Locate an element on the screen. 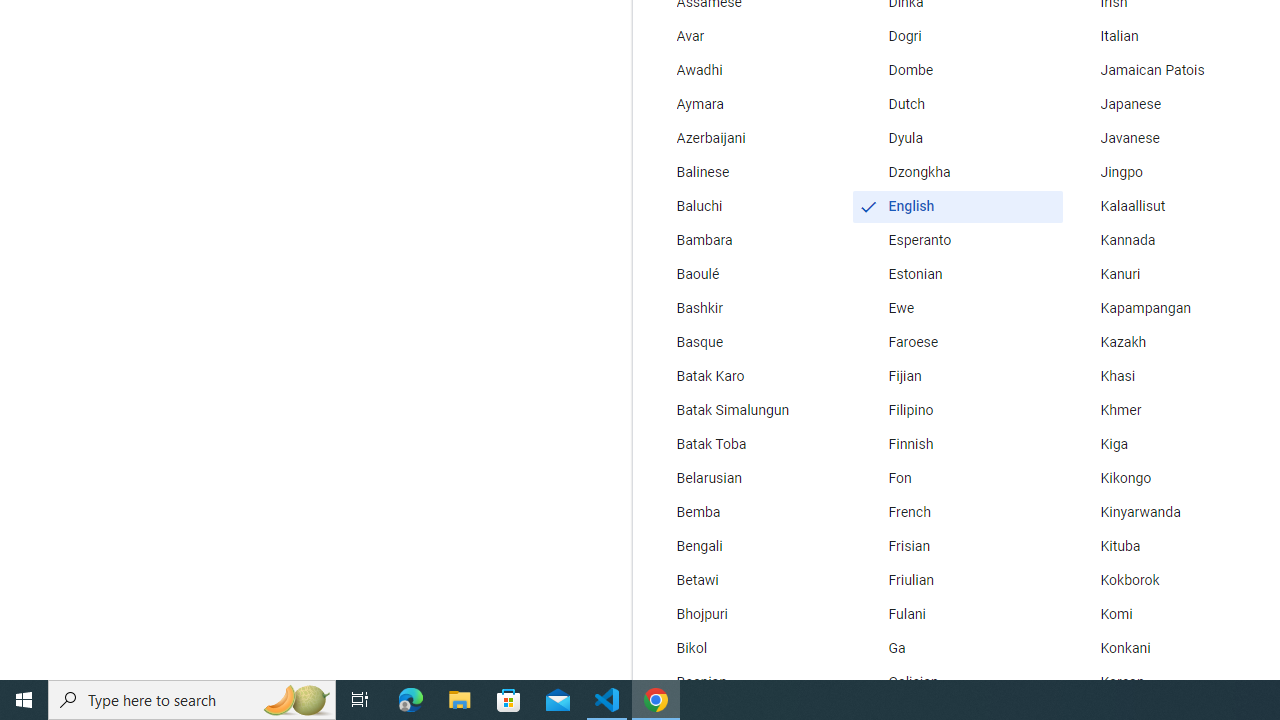  Avar is located at coordinates (746, 36).